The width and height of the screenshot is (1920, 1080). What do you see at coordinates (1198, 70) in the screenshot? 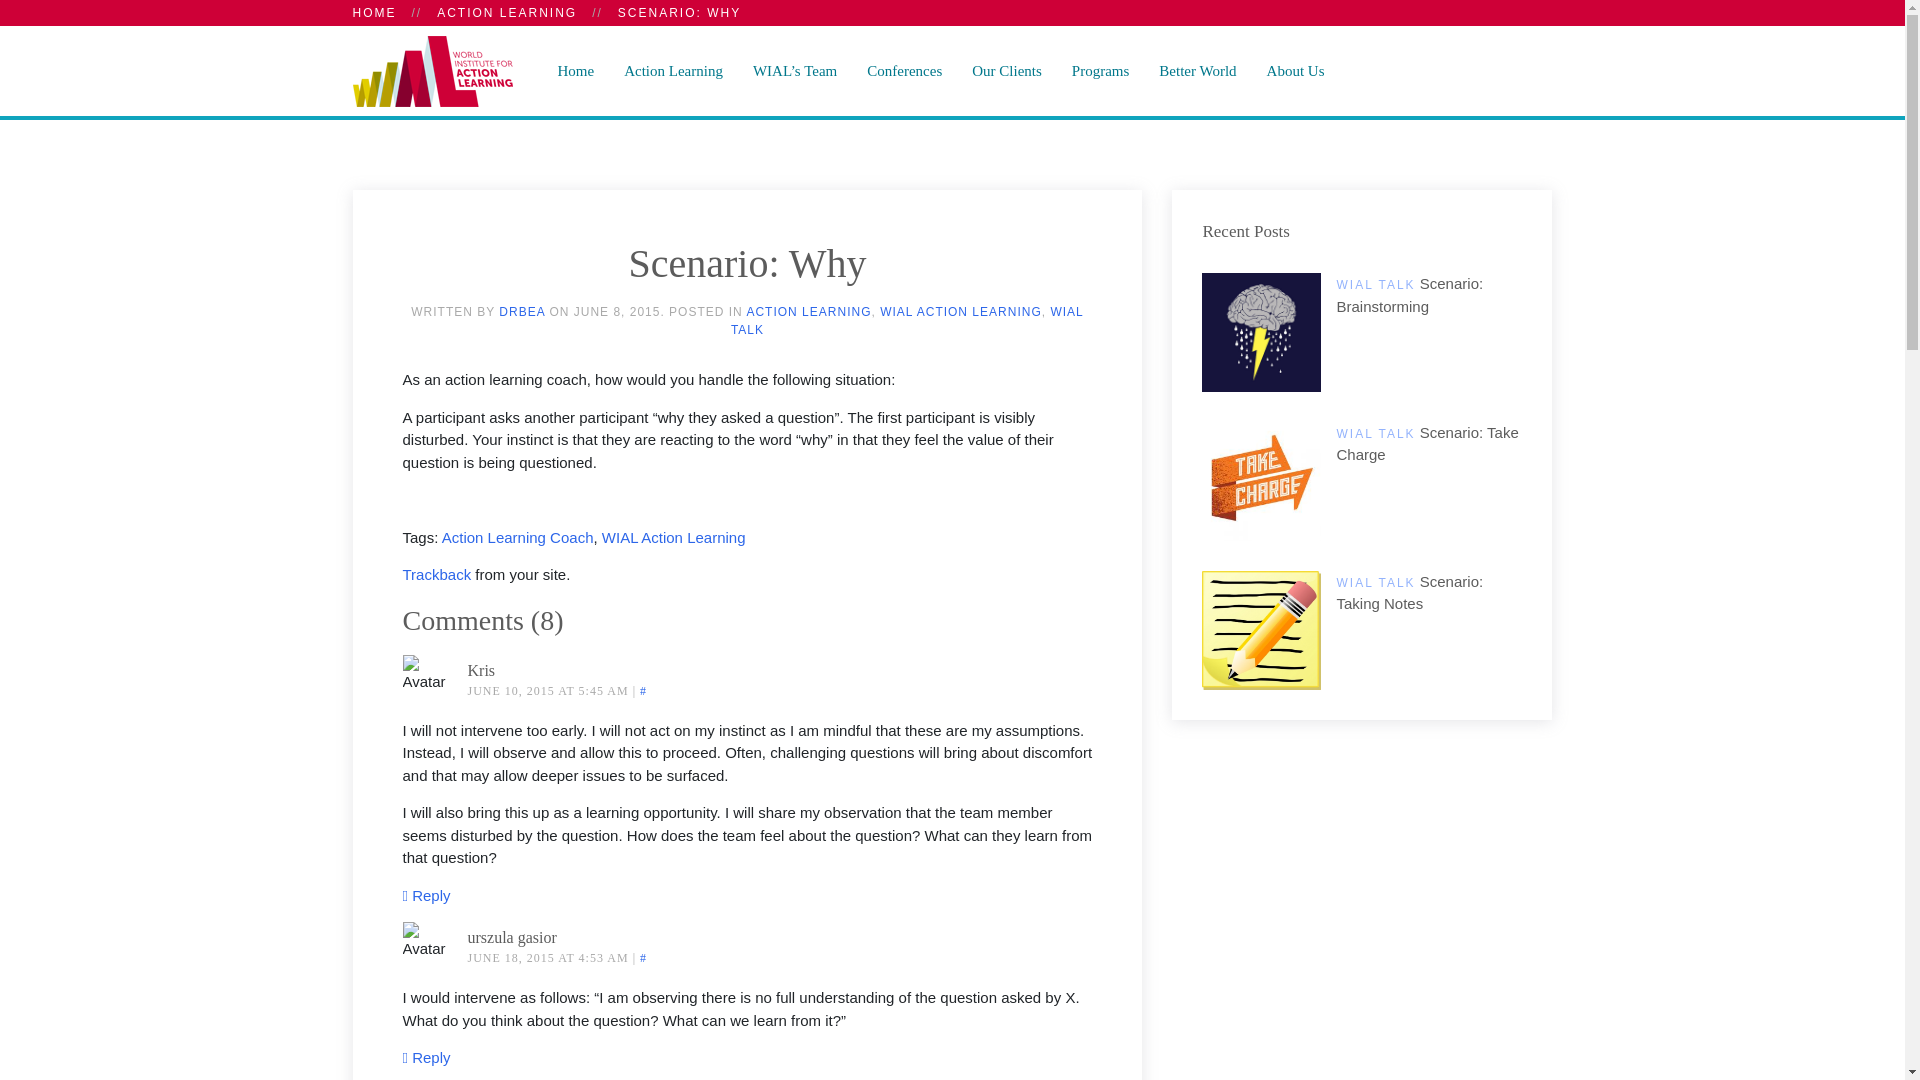
I see `Better World` at bounding box center [1198, 70].